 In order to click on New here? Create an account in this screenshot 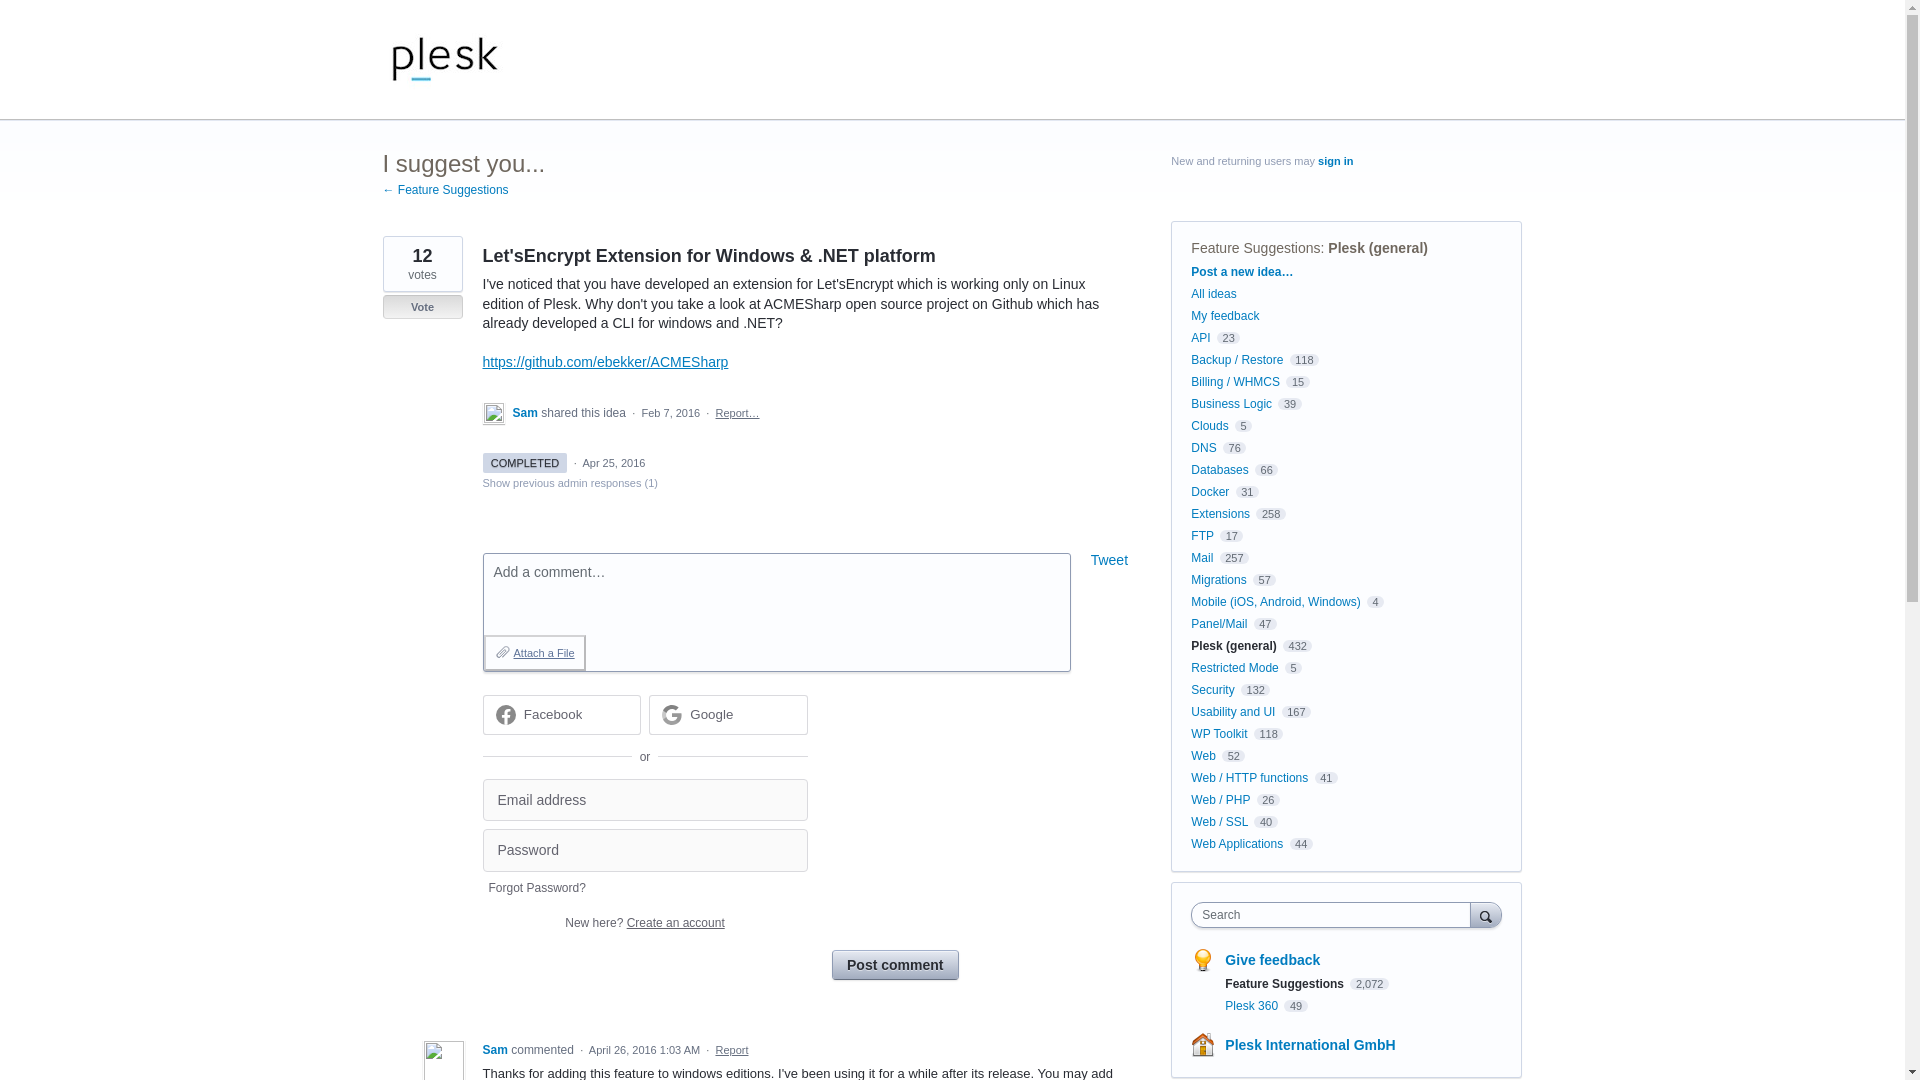, I will do `click(644, 922)`.